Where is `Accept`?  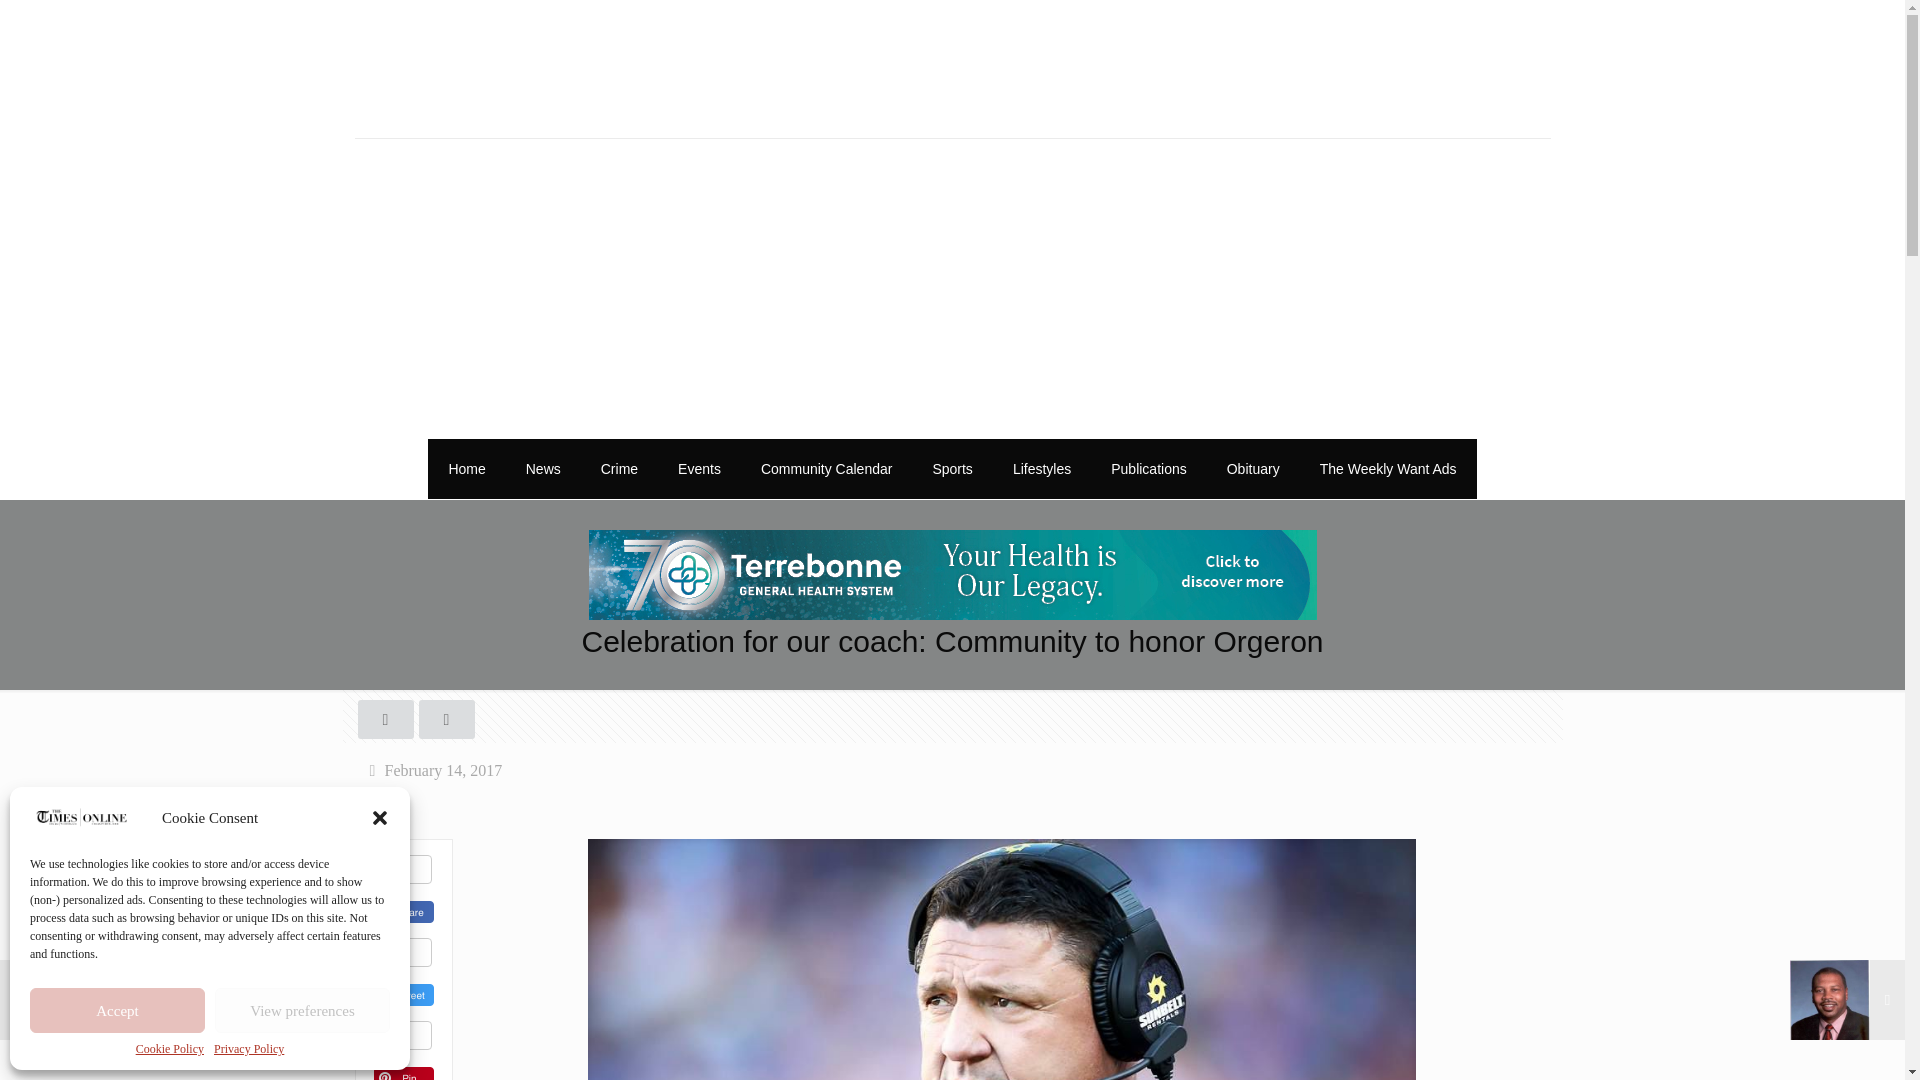
Accept is located at coordinates (118, 1010).